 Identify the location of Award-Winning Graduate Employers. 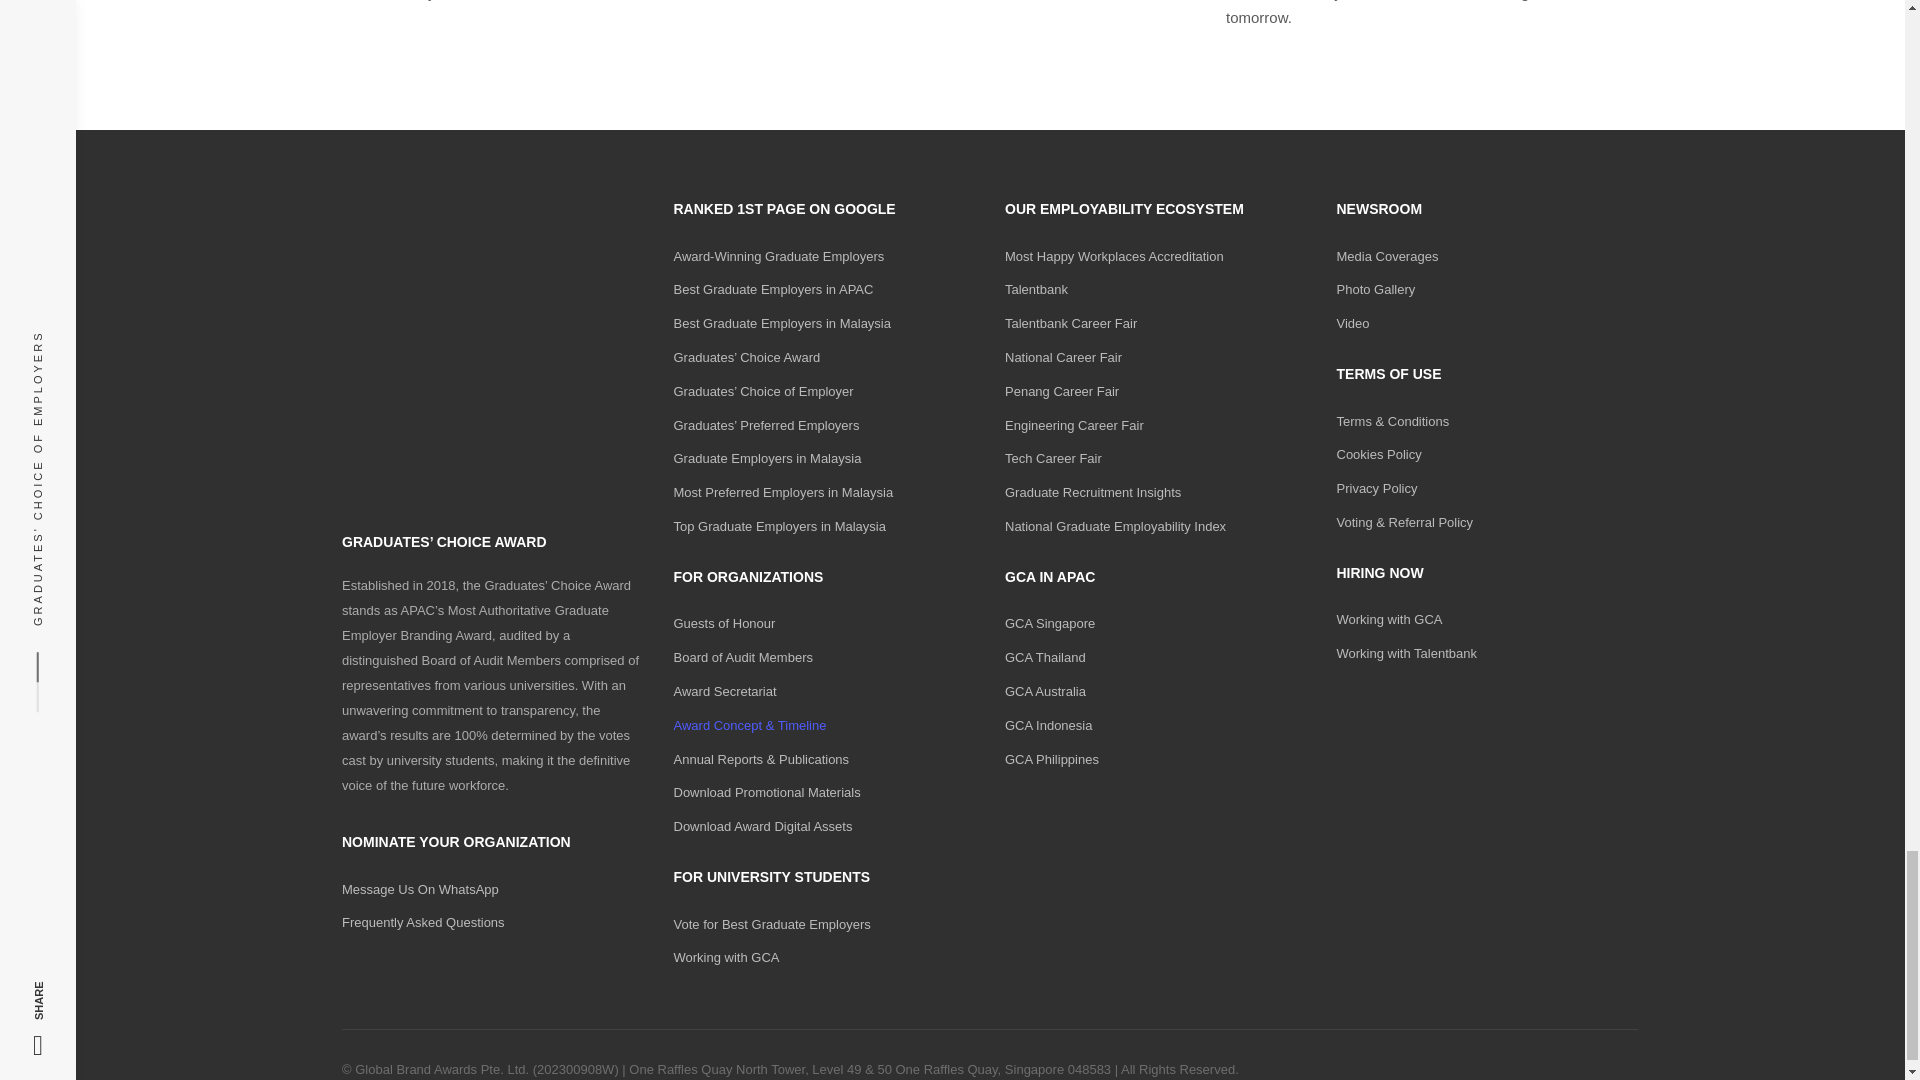
(779, 256).